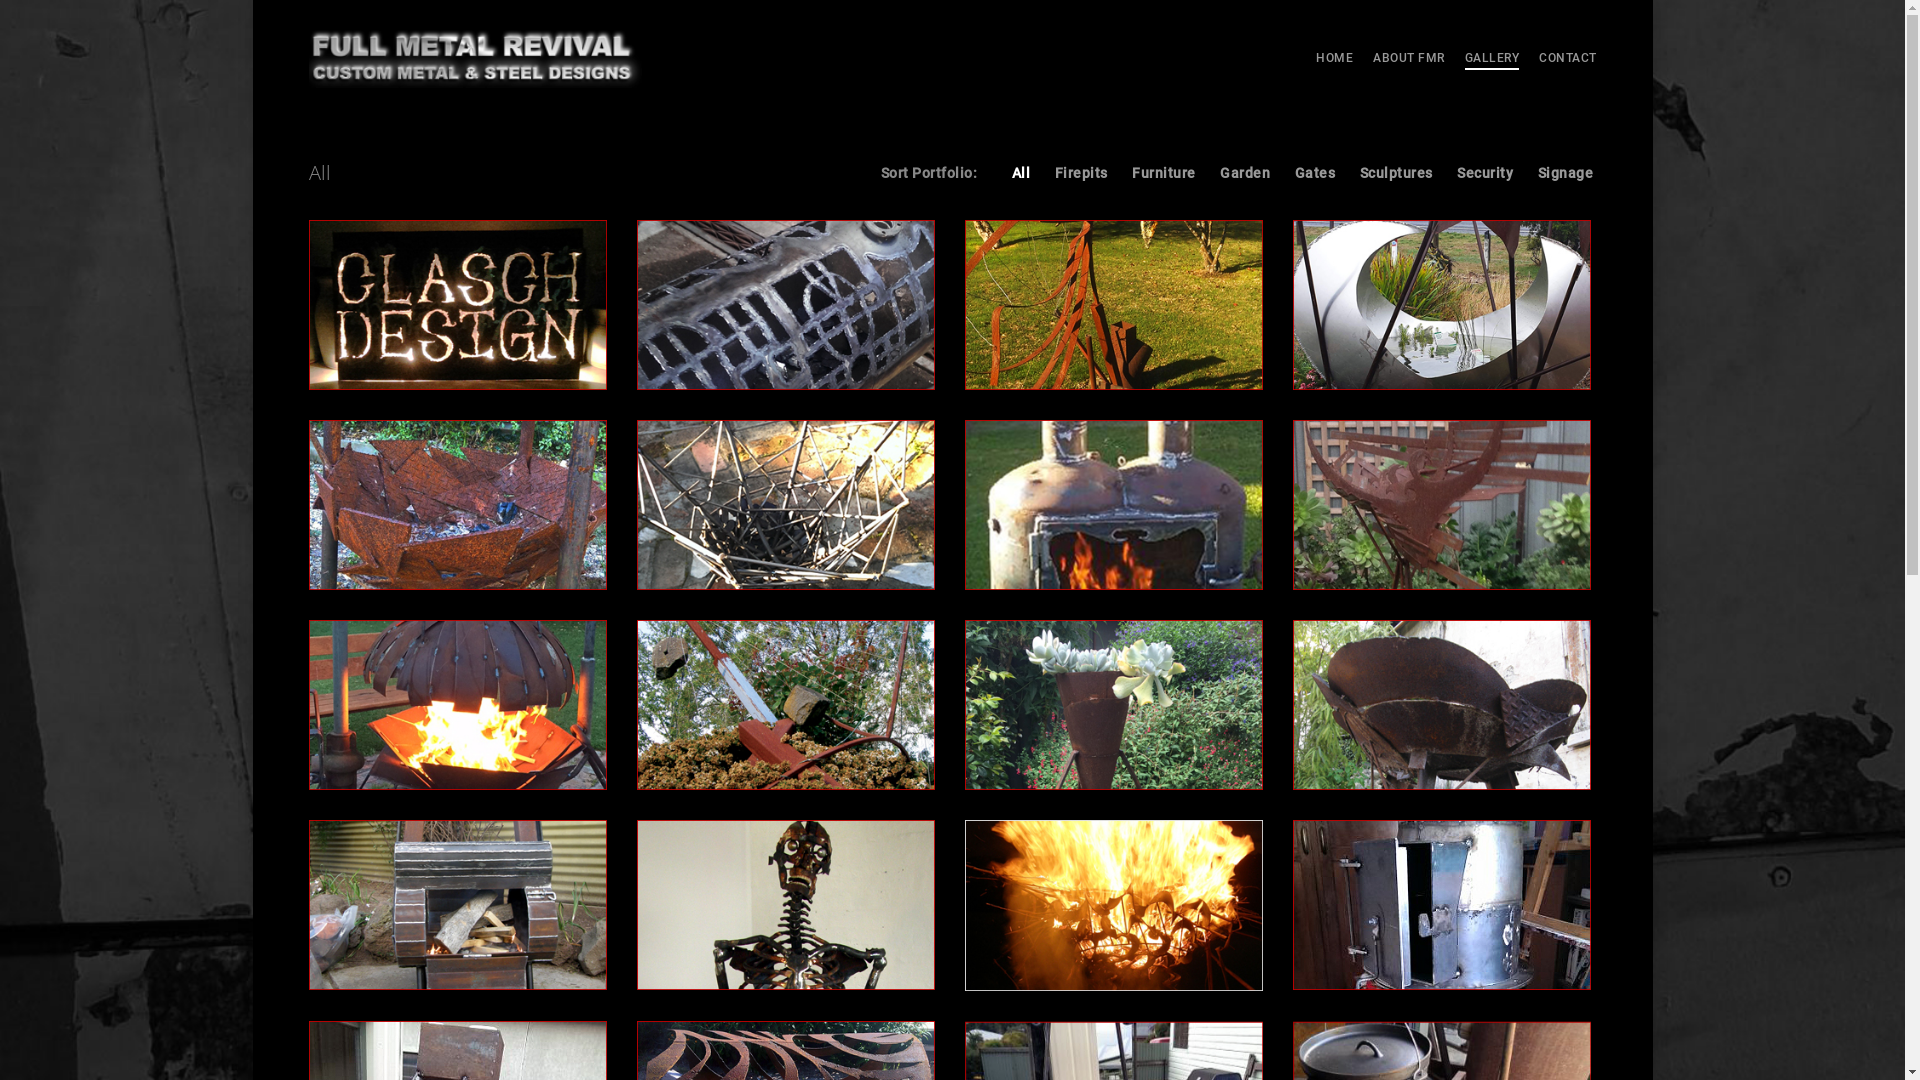 This screenshot has width=1920, height=1080. What do you see at coordinates (1334, 58) in the screenshot?
I see `HOME` at bounding box center [1334, 58].